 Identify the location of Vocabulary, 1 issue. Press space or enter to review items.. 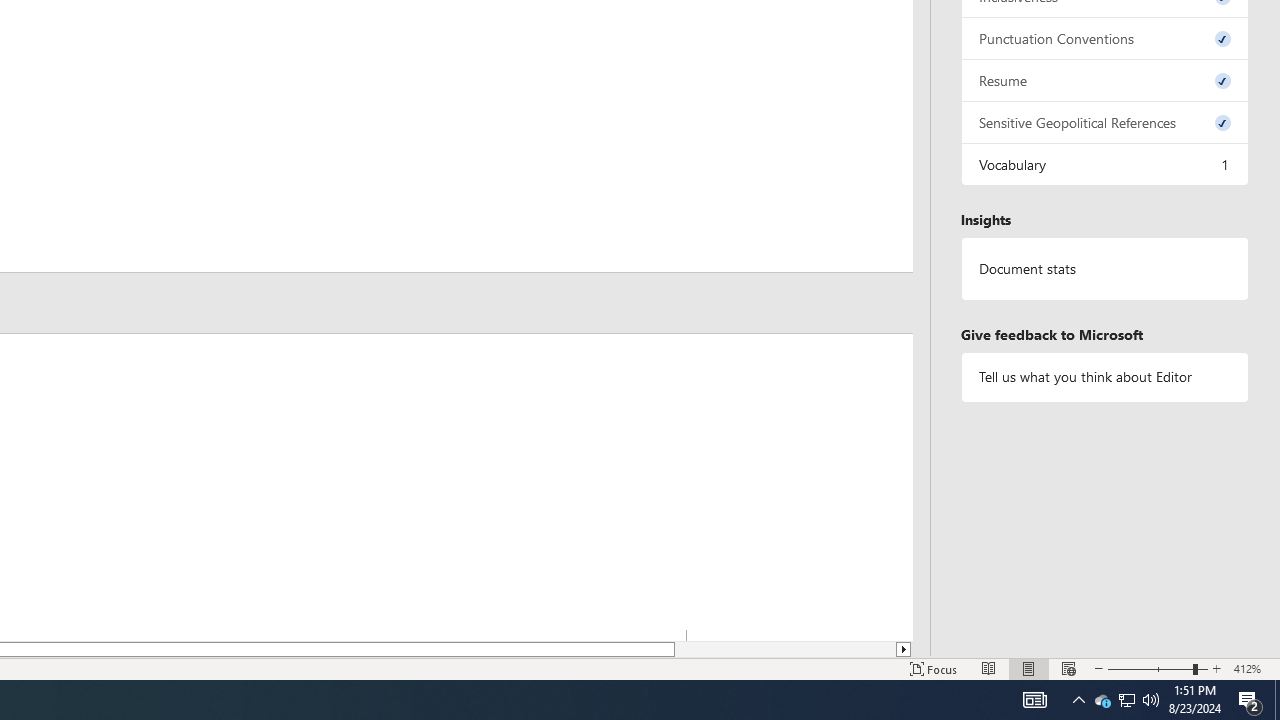
(1105, 164).